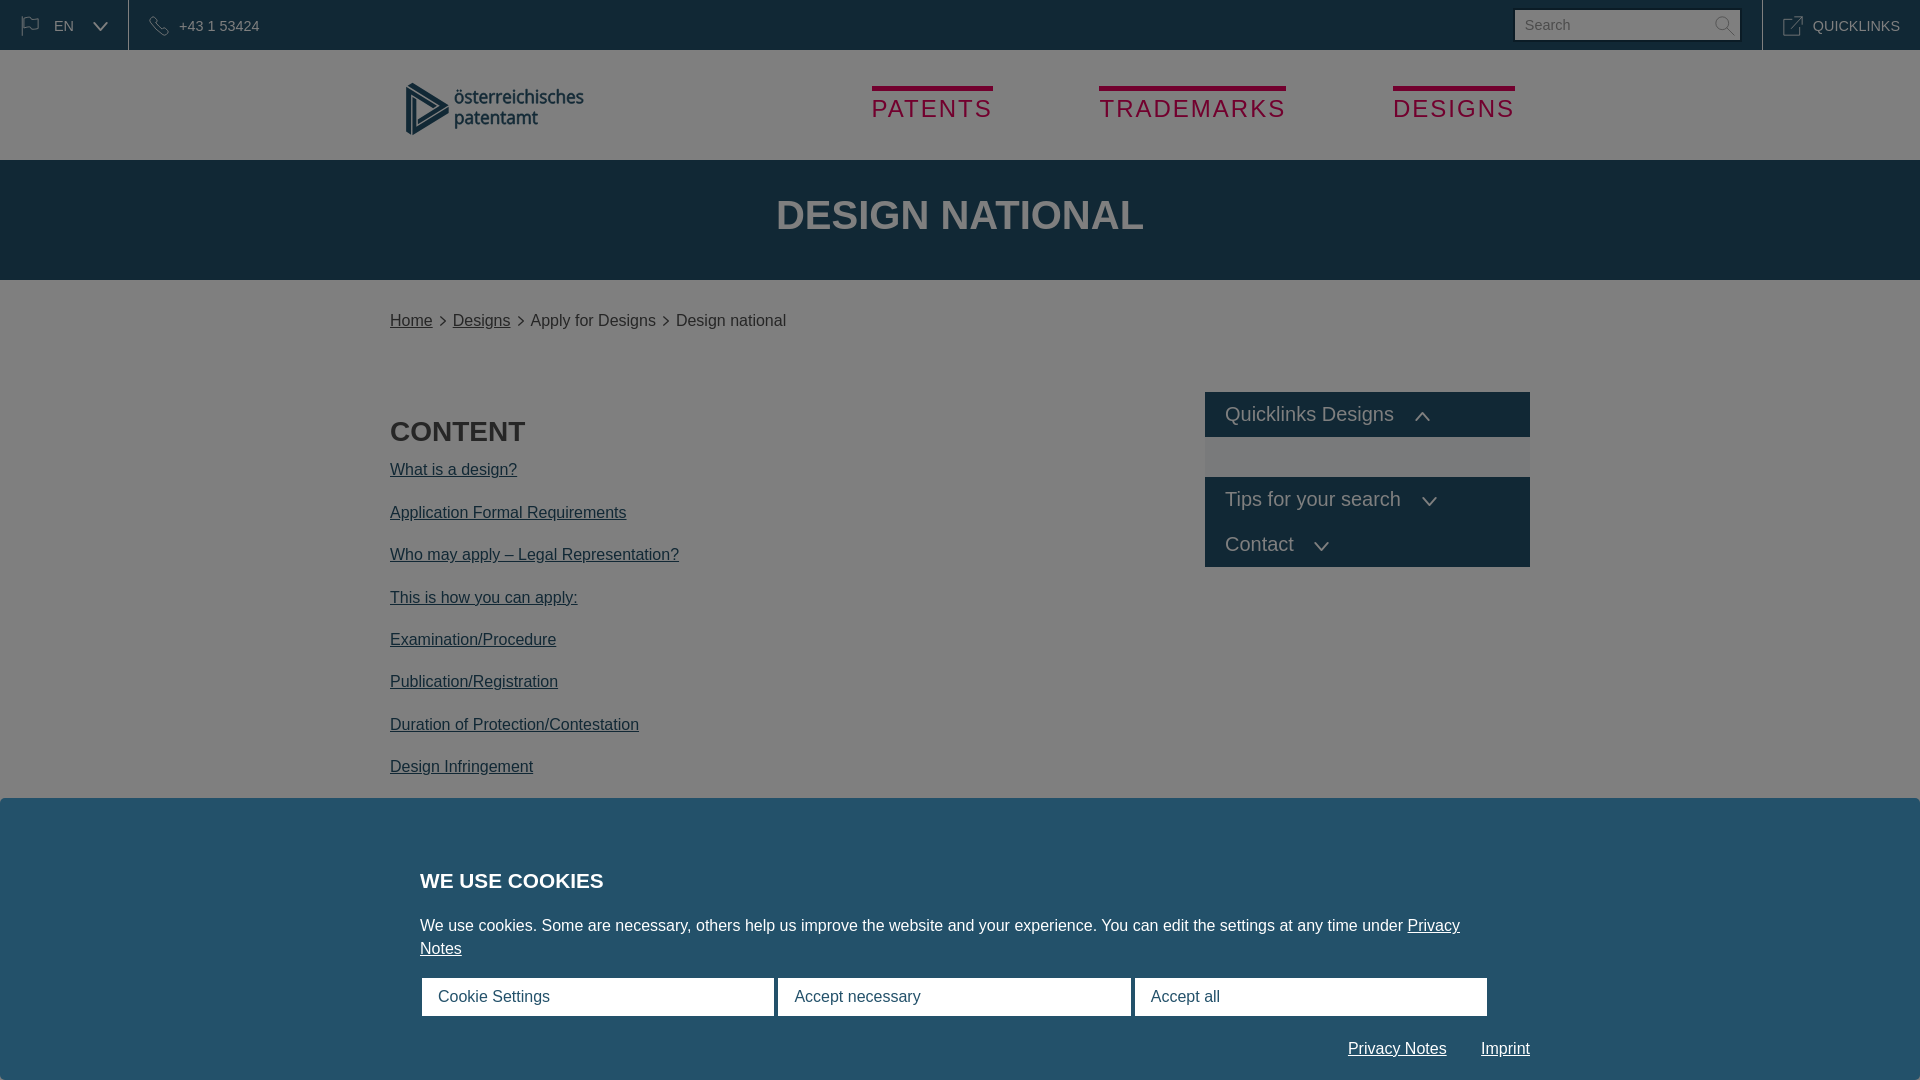 This screenshot has height=1080, width=1920. I want to click on Imprint, so click(1505, 1048).